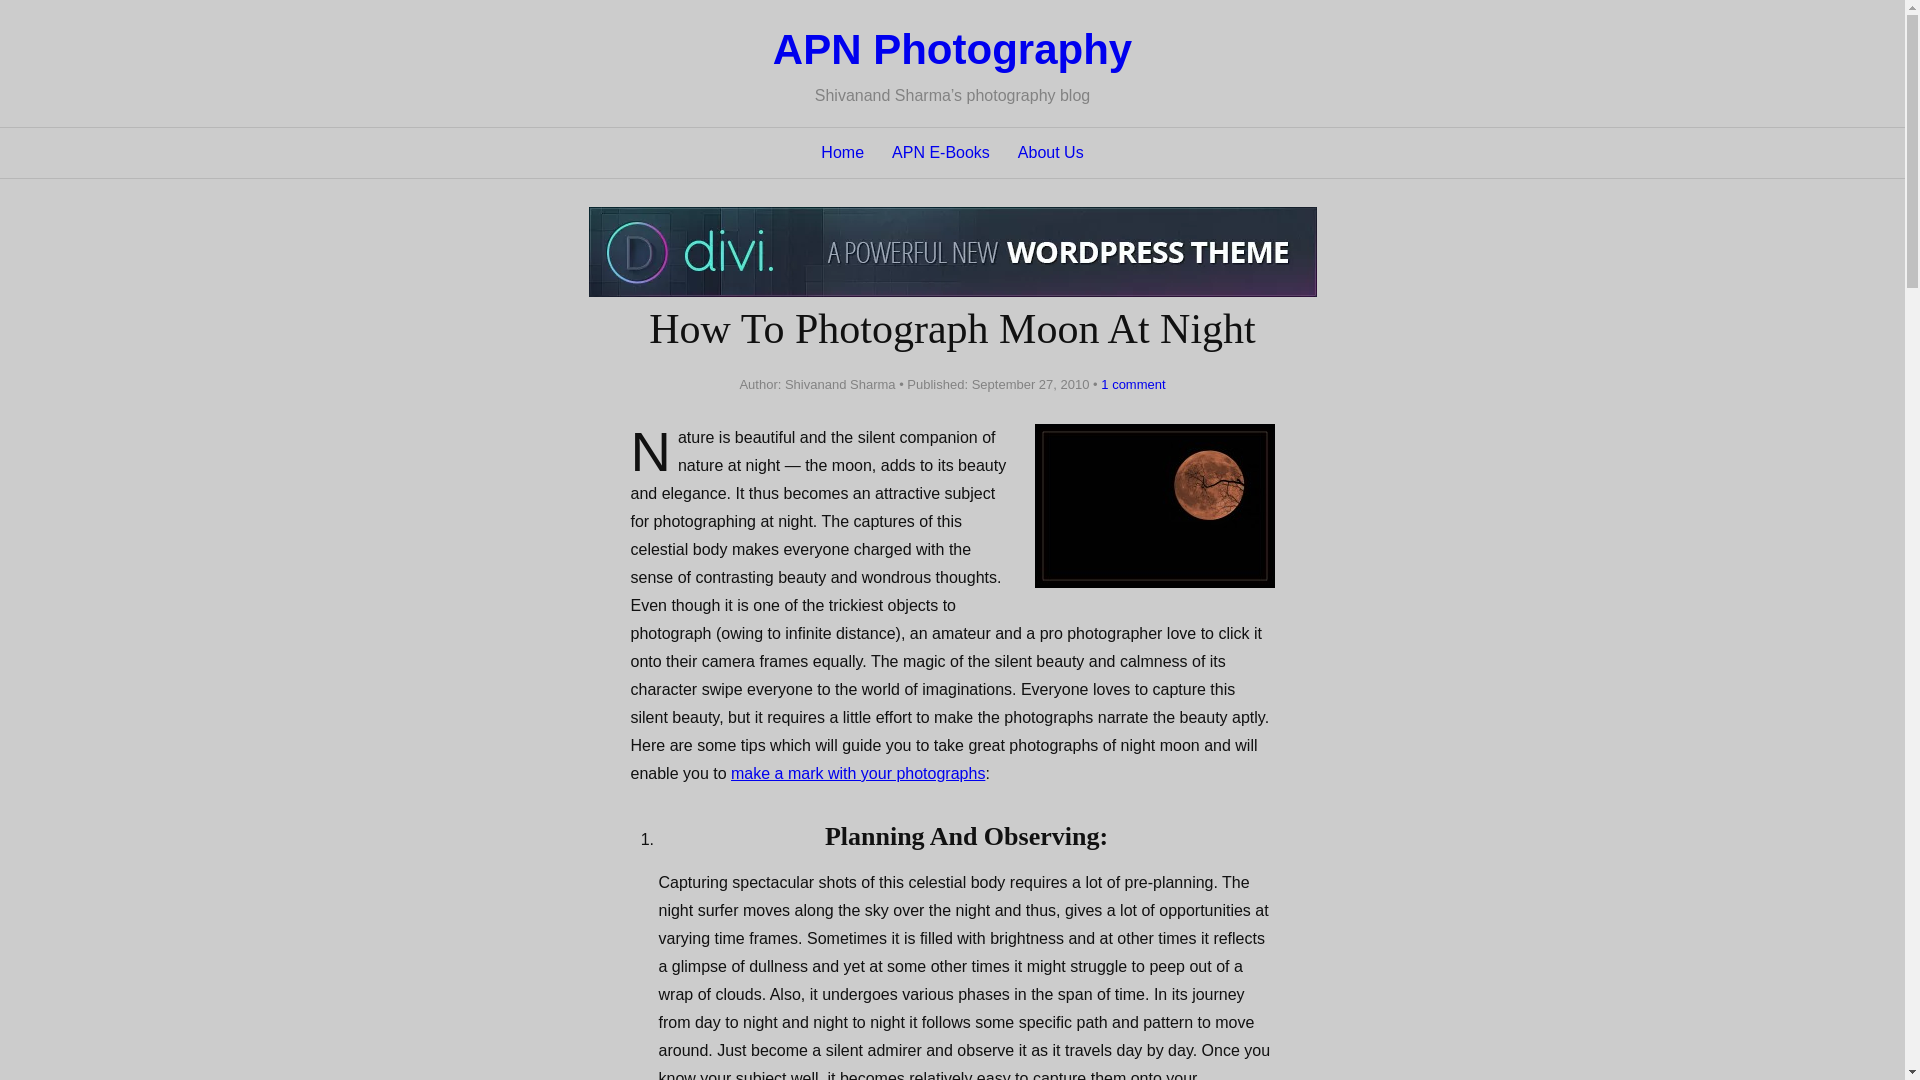 The height and width of the screenshot is (1080, 1920). I want to click on Smoke Tinged Halloween Moon, so click(1154, 506).